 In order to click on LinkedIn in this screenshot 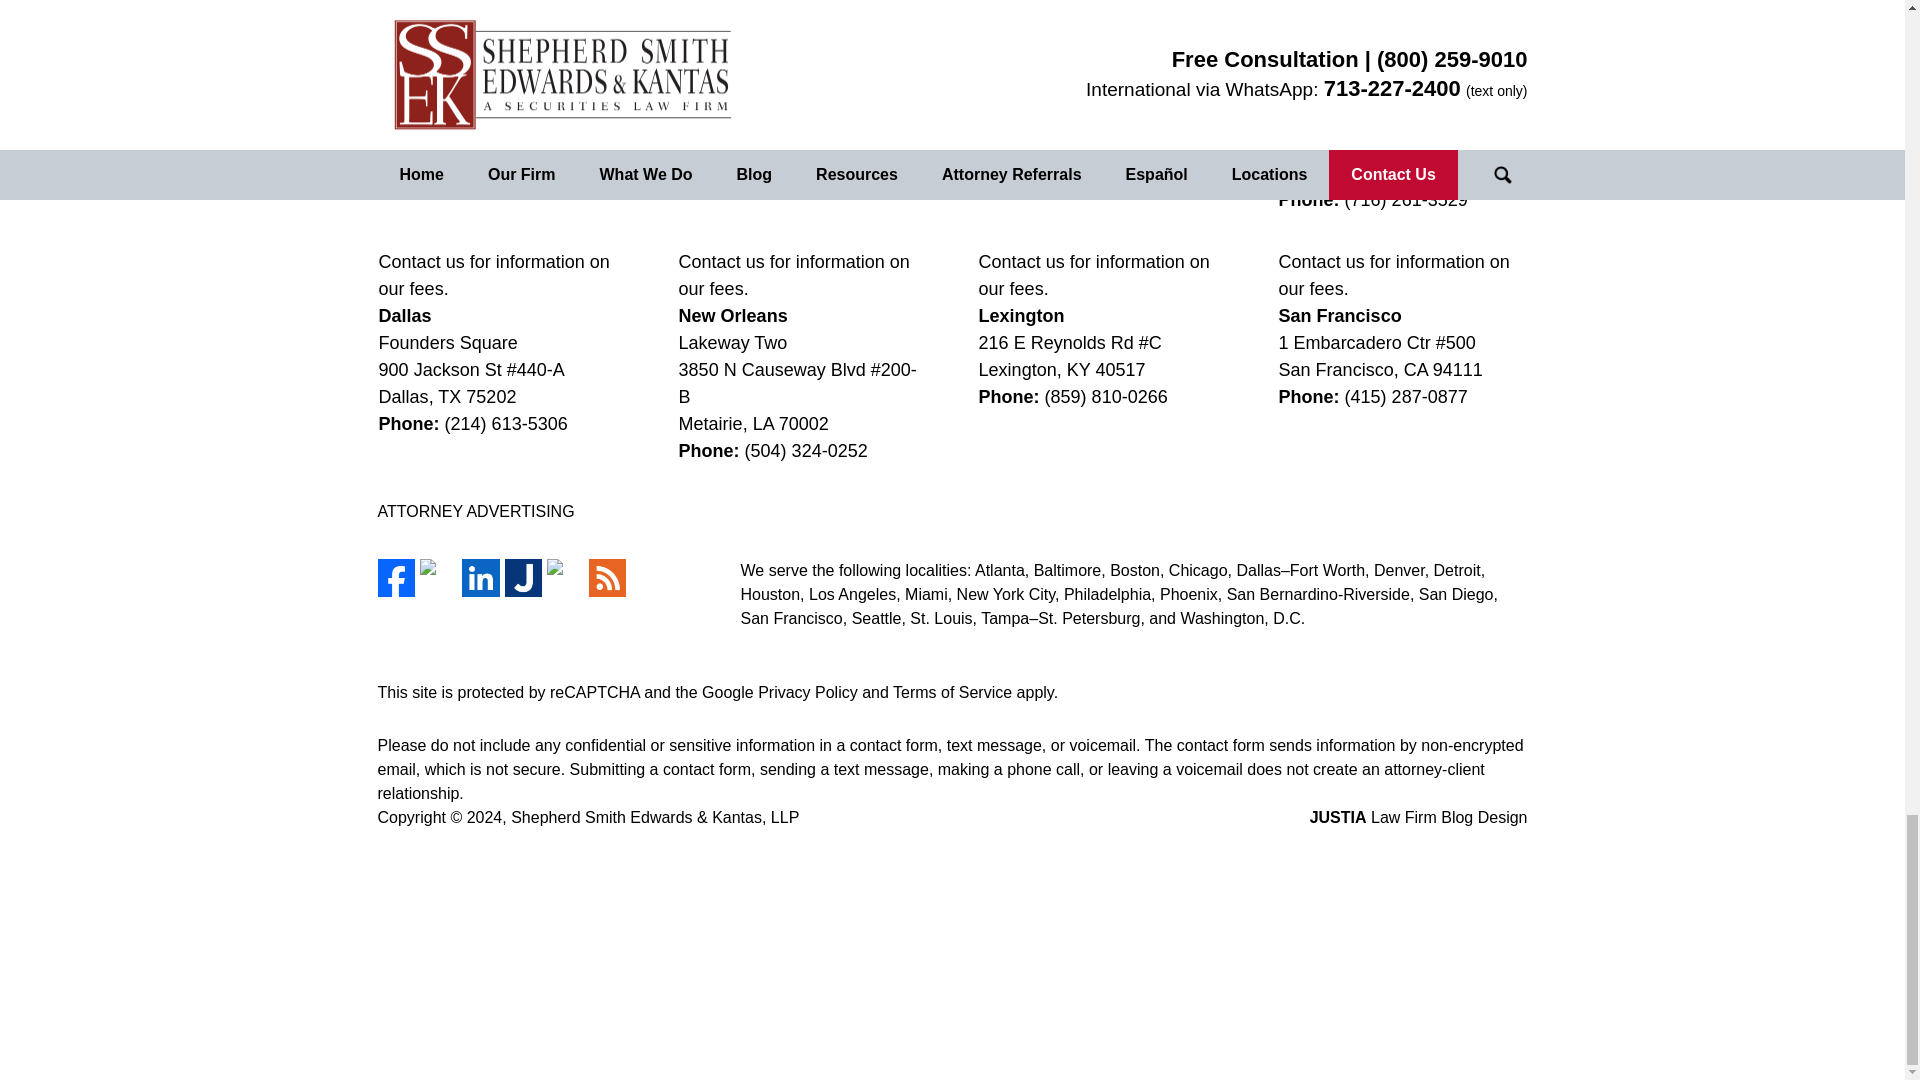, I will do `click(480, 578)`.